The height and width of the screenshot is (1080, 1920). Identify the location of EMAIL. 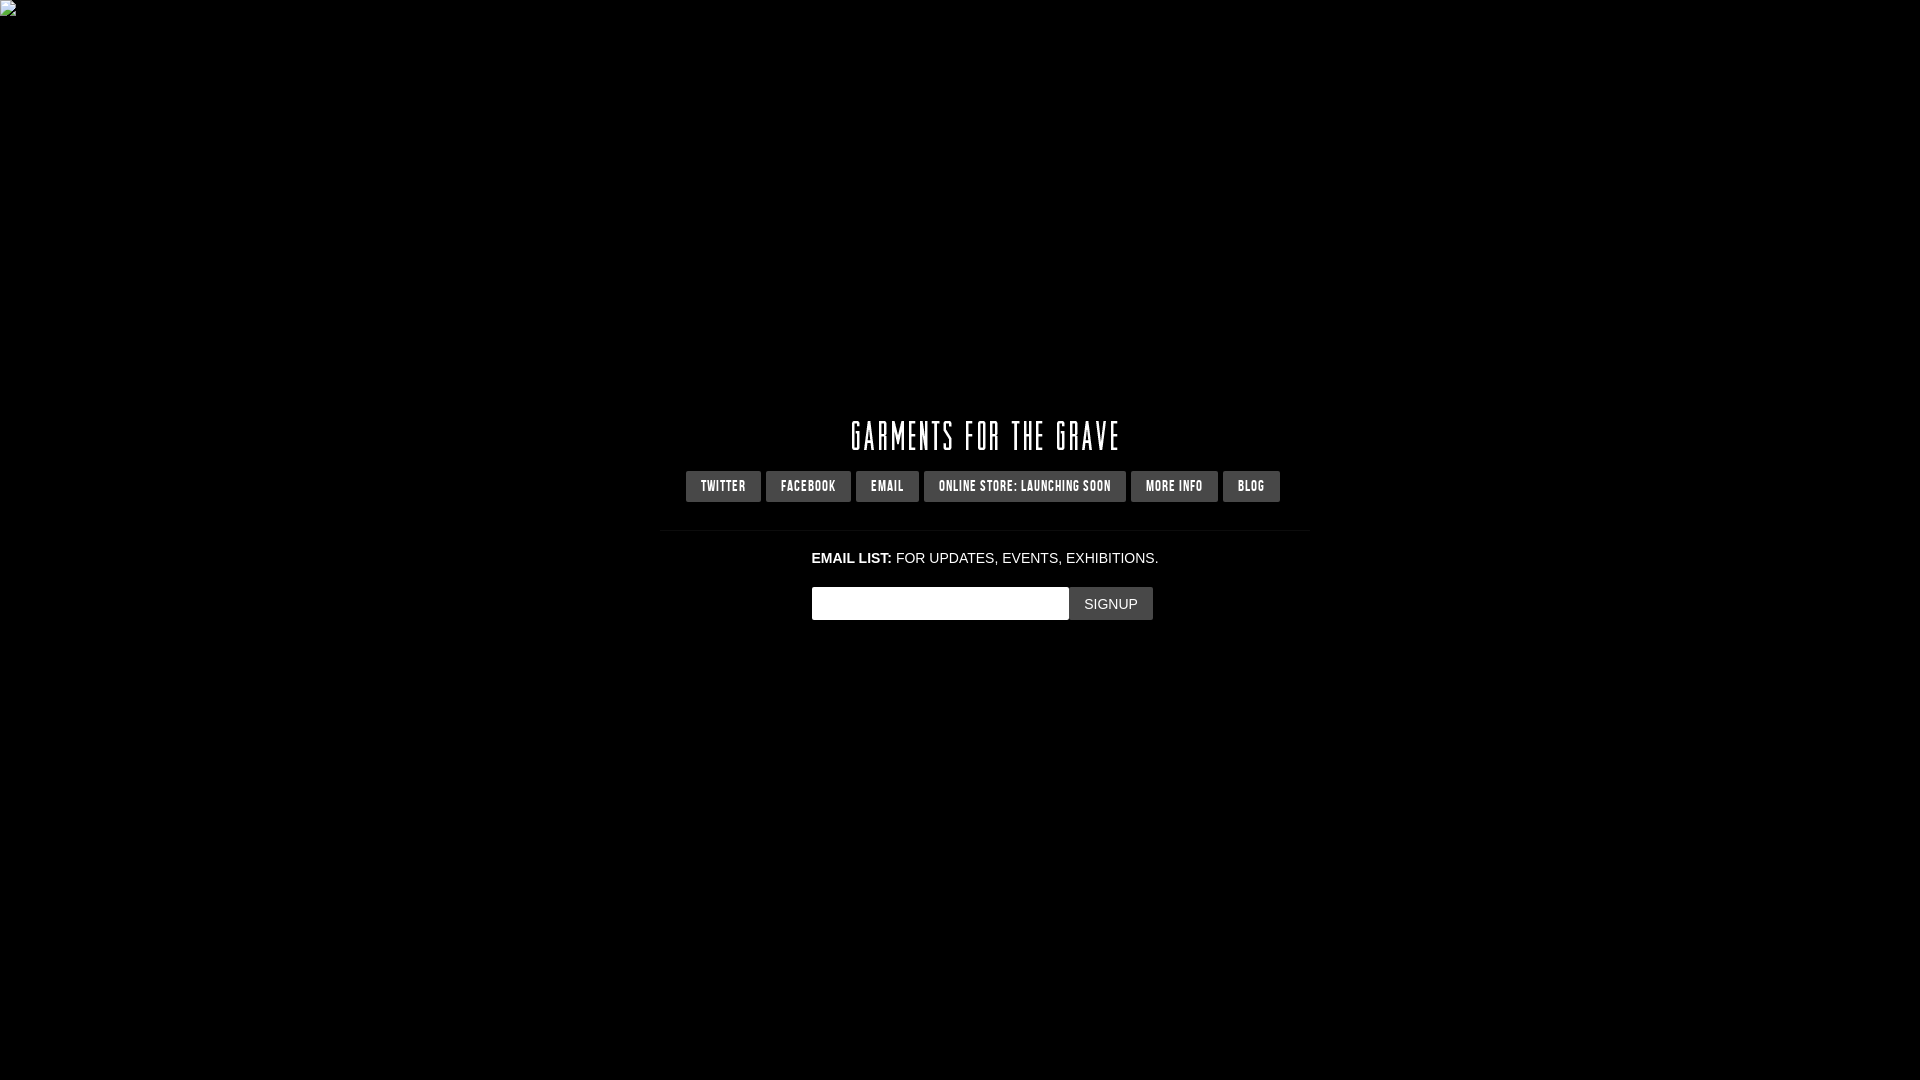
(888, 486).